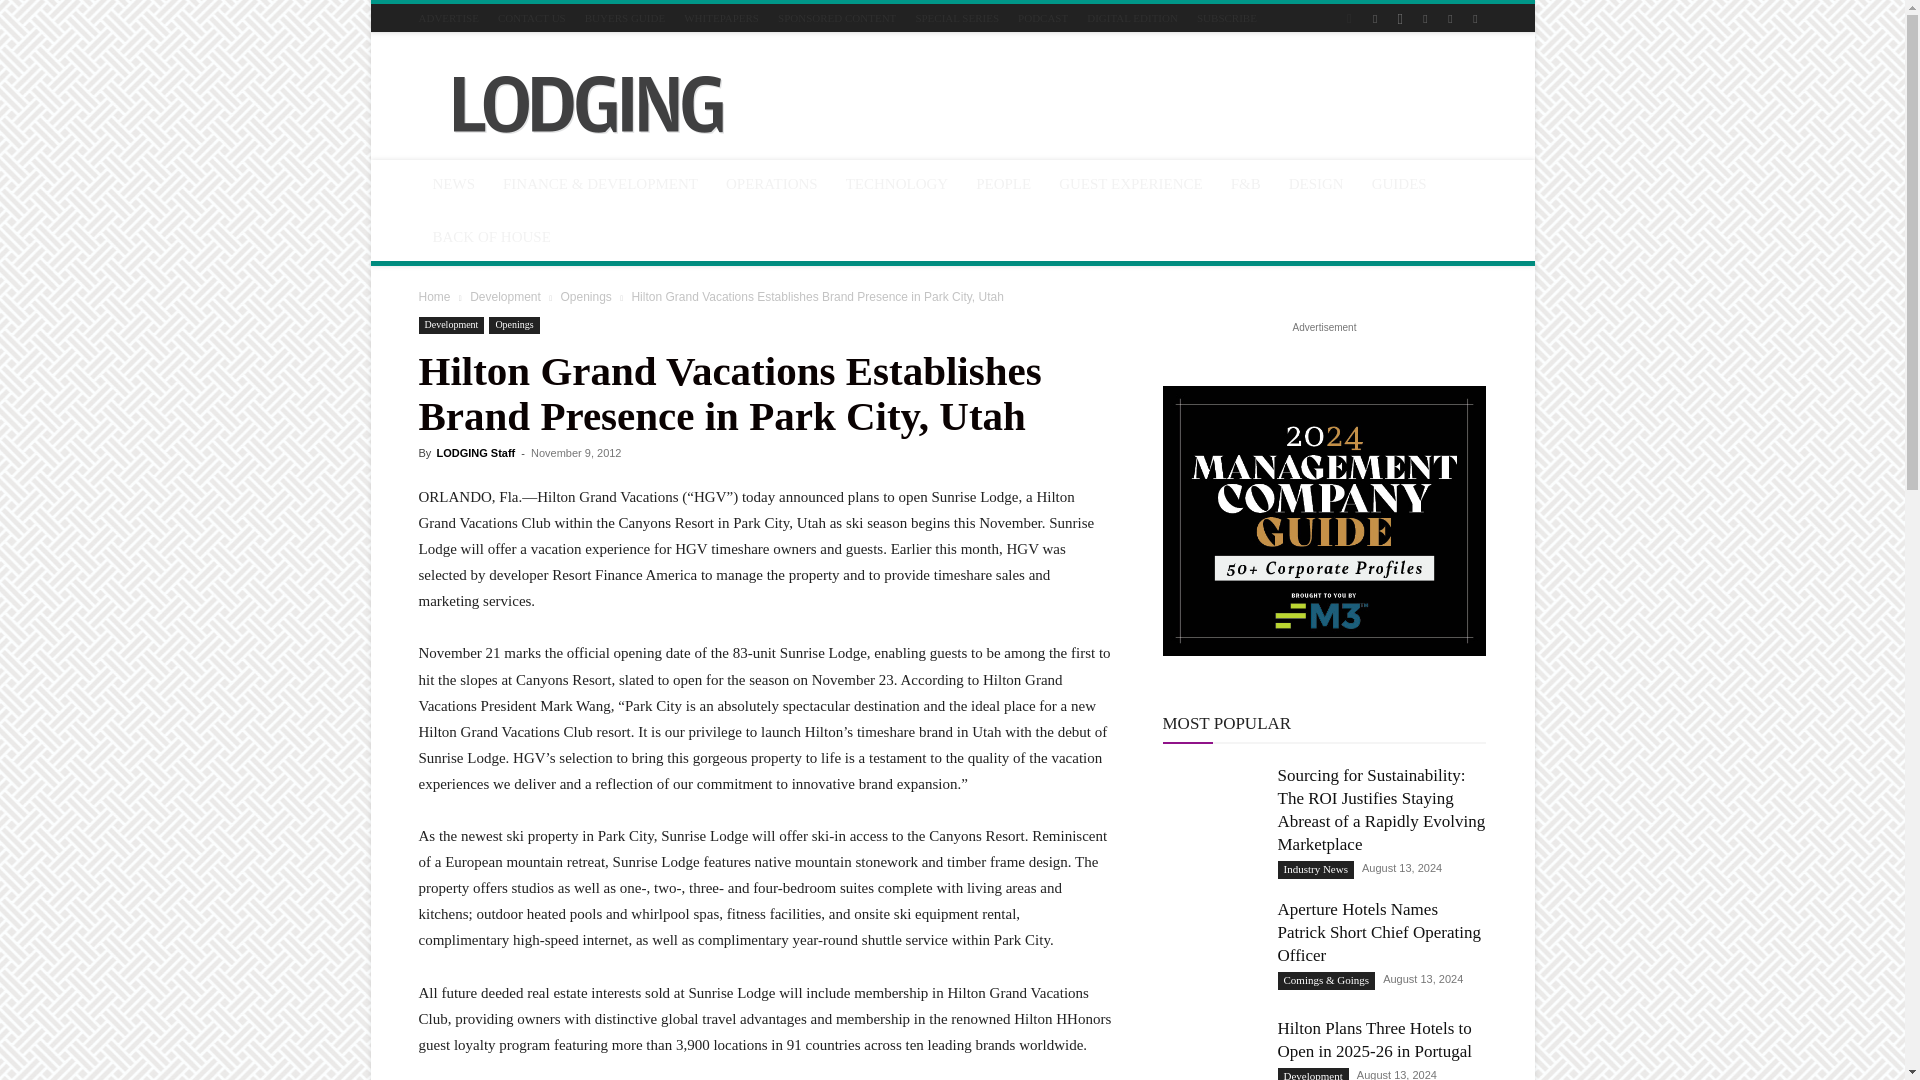 This screenshot has width=1920, height=1080. I want to click on SPONSORED CONTENT, so click(836, 17).